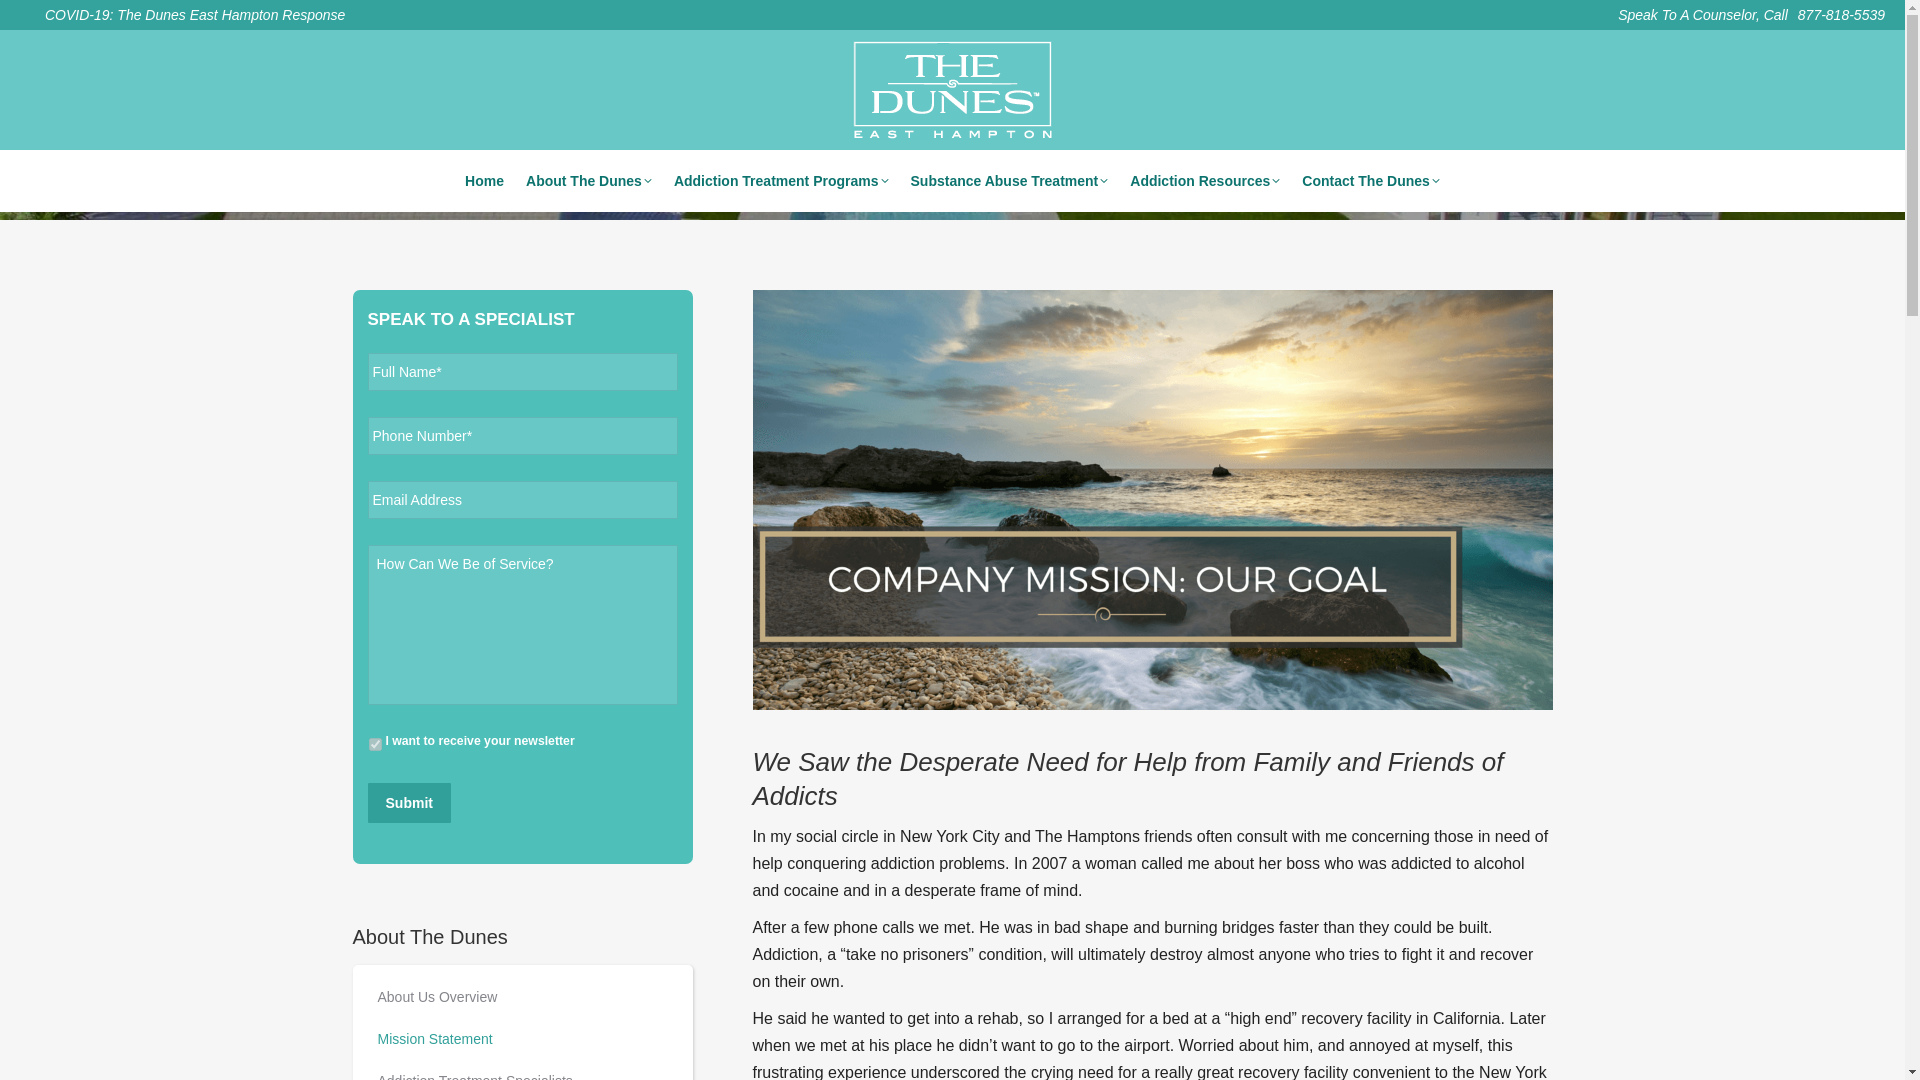  Describe the element at coordinates (781, 181) in the screenshot. I see `Addiction Treatment Programs` at that location.